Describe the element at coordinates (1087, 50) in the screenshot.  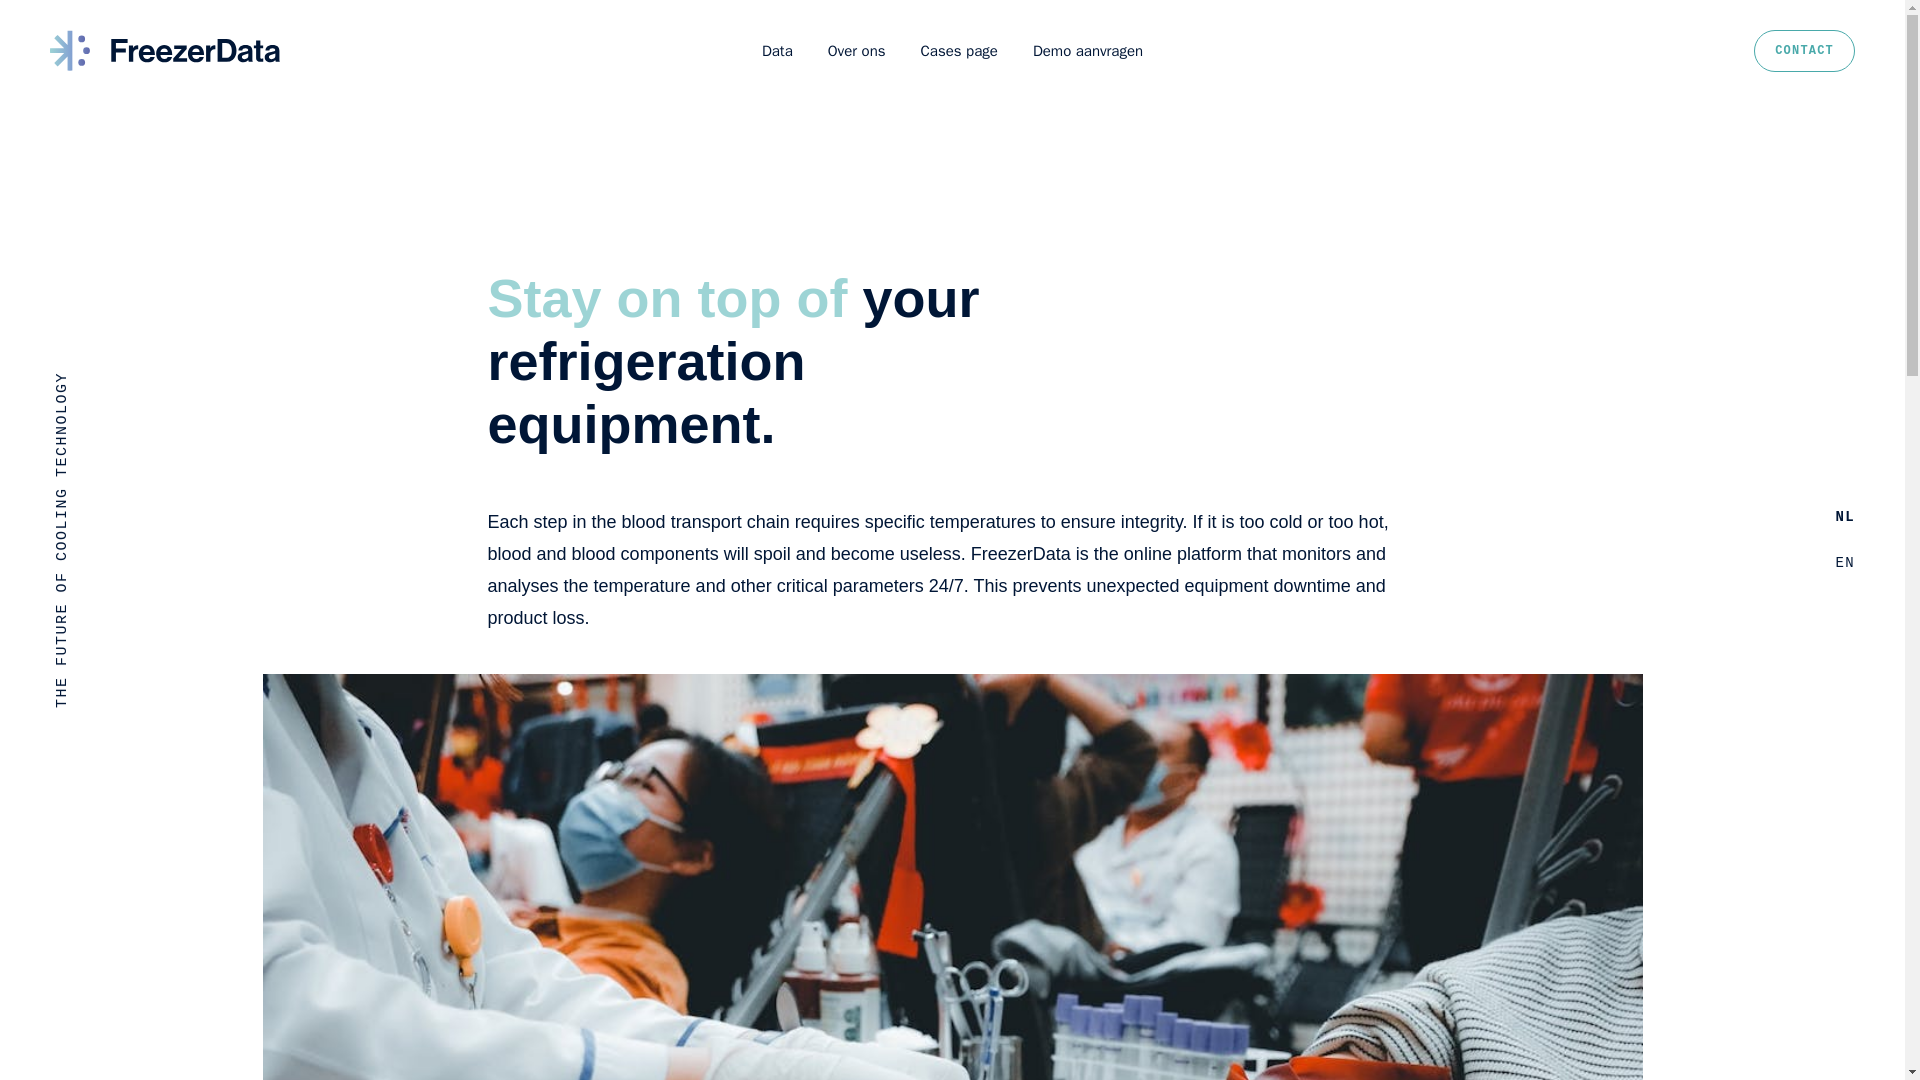
I see `Demo aanvragen` at that location.